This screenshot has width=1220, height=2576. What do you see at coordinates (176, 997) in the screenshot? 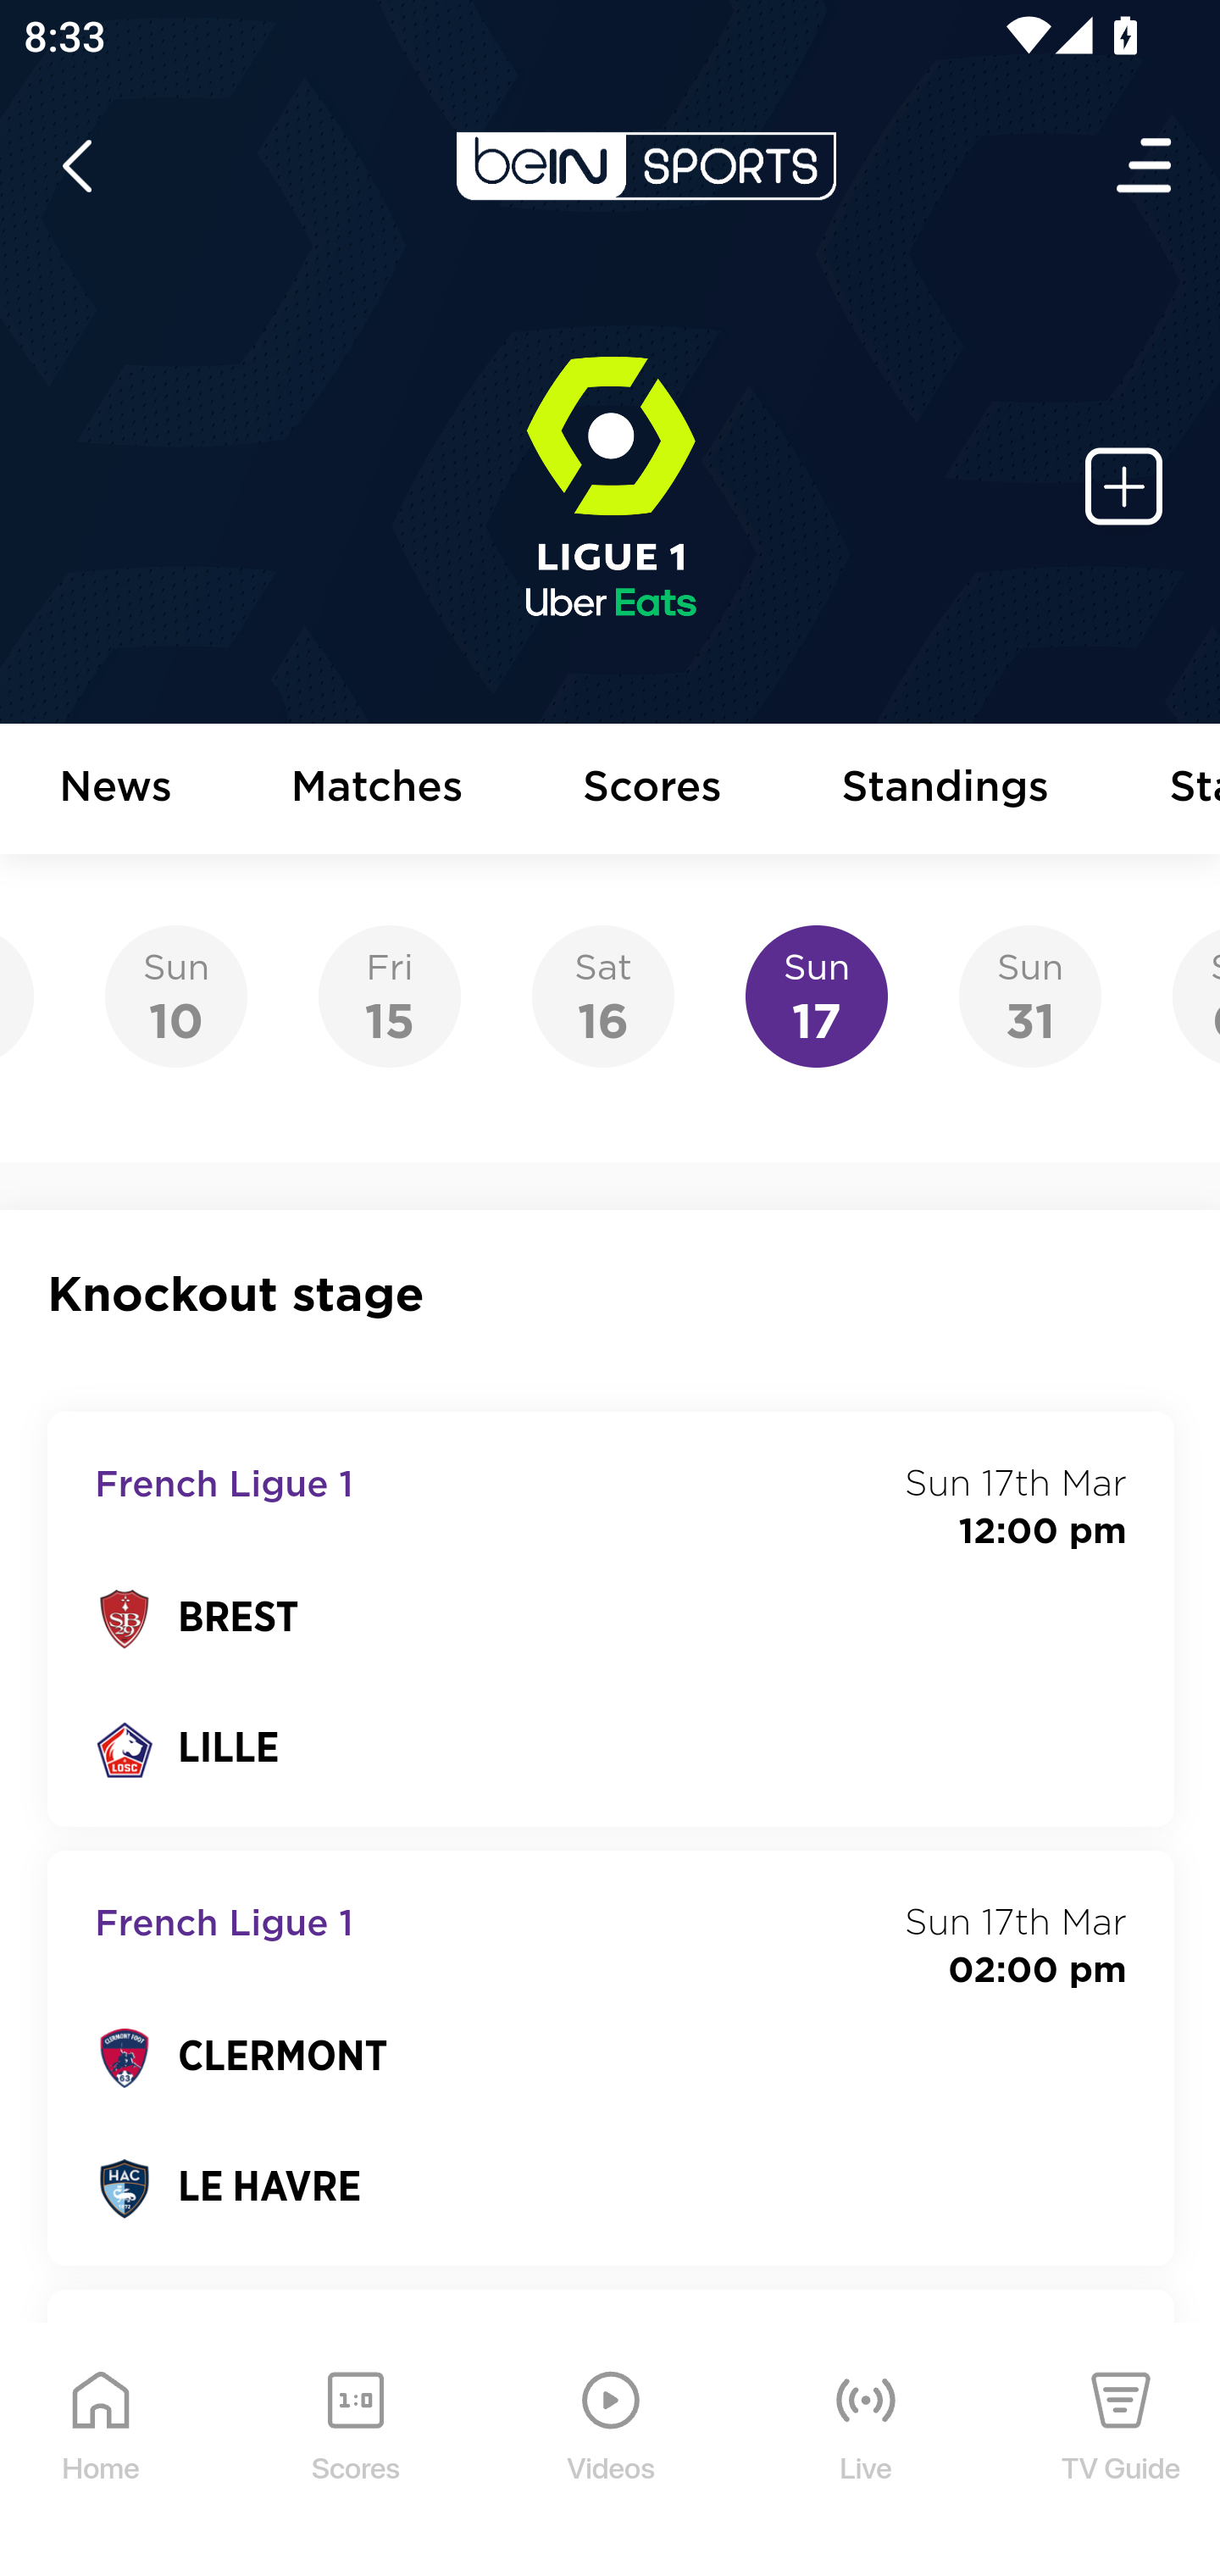
I see `Sun10` at bounding box center [176, 997].